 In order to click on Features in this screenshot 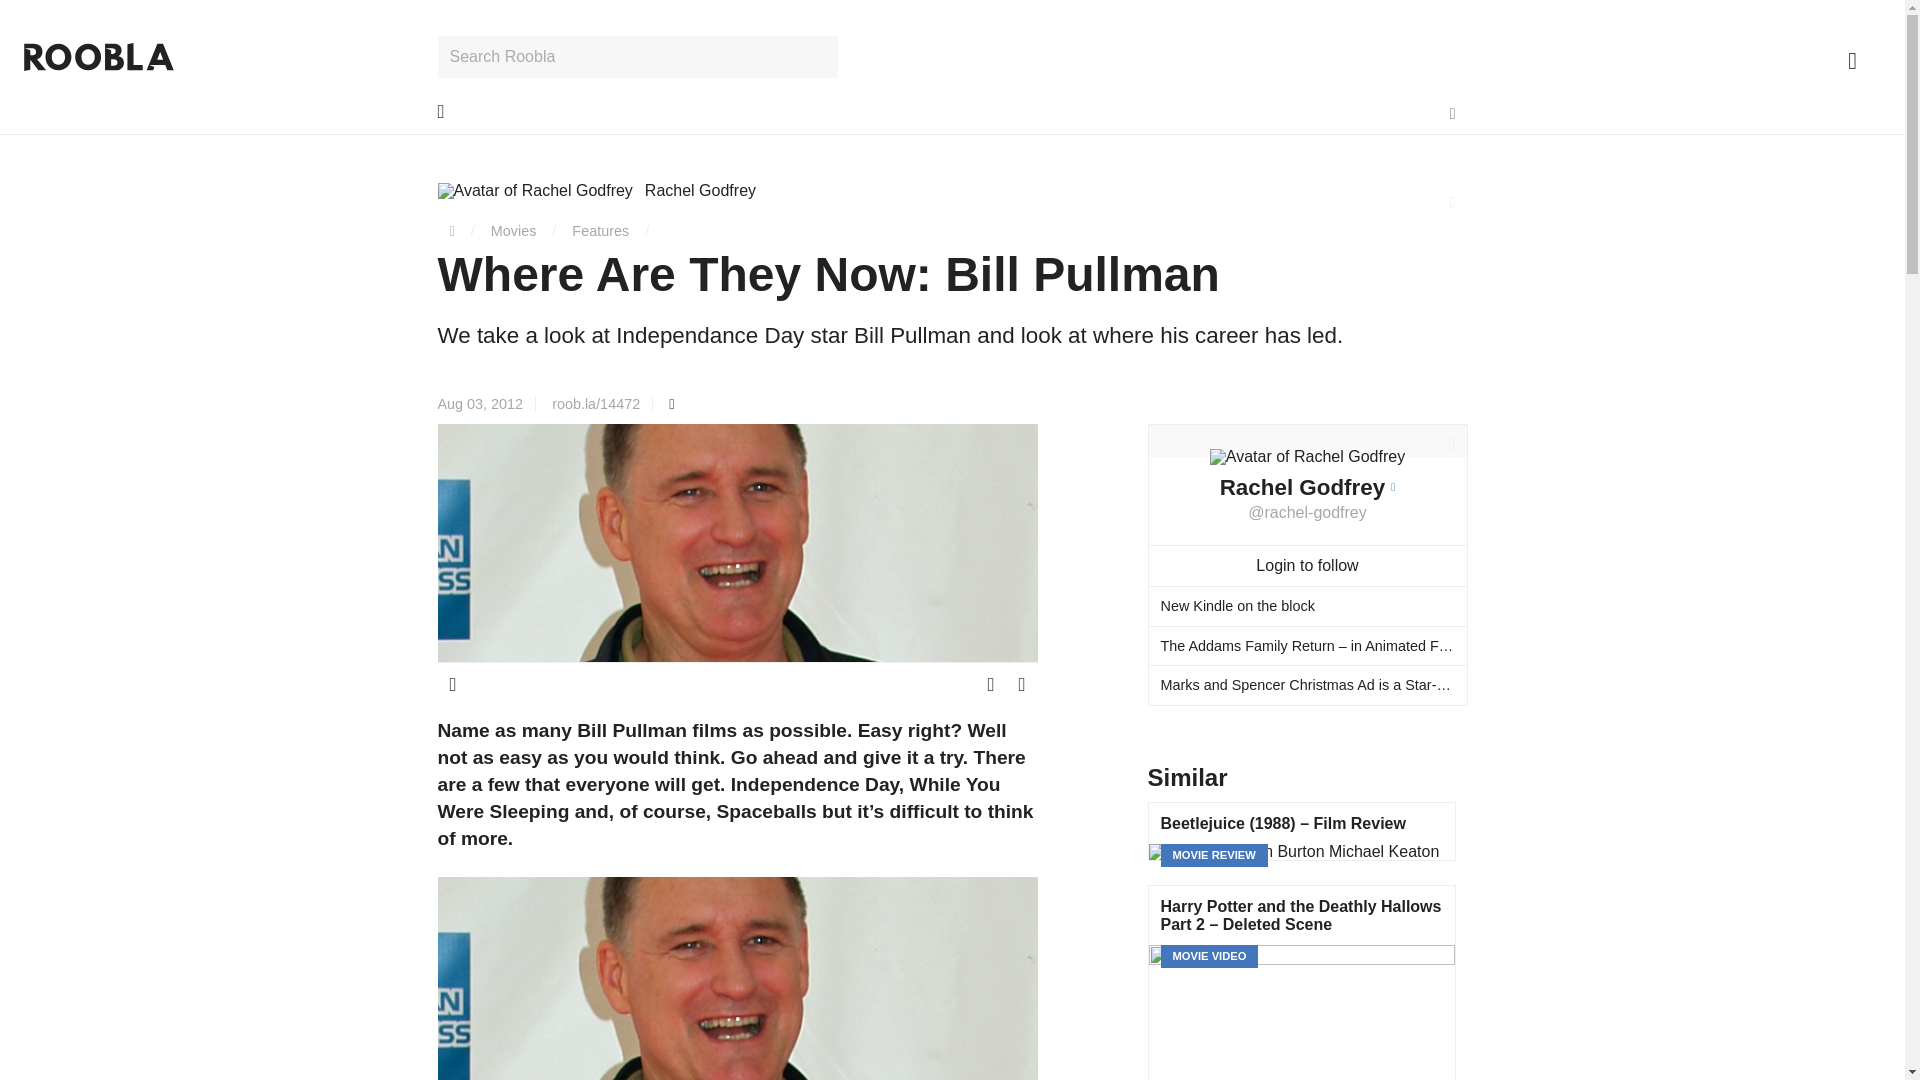, I will do `click(600, 230)`.